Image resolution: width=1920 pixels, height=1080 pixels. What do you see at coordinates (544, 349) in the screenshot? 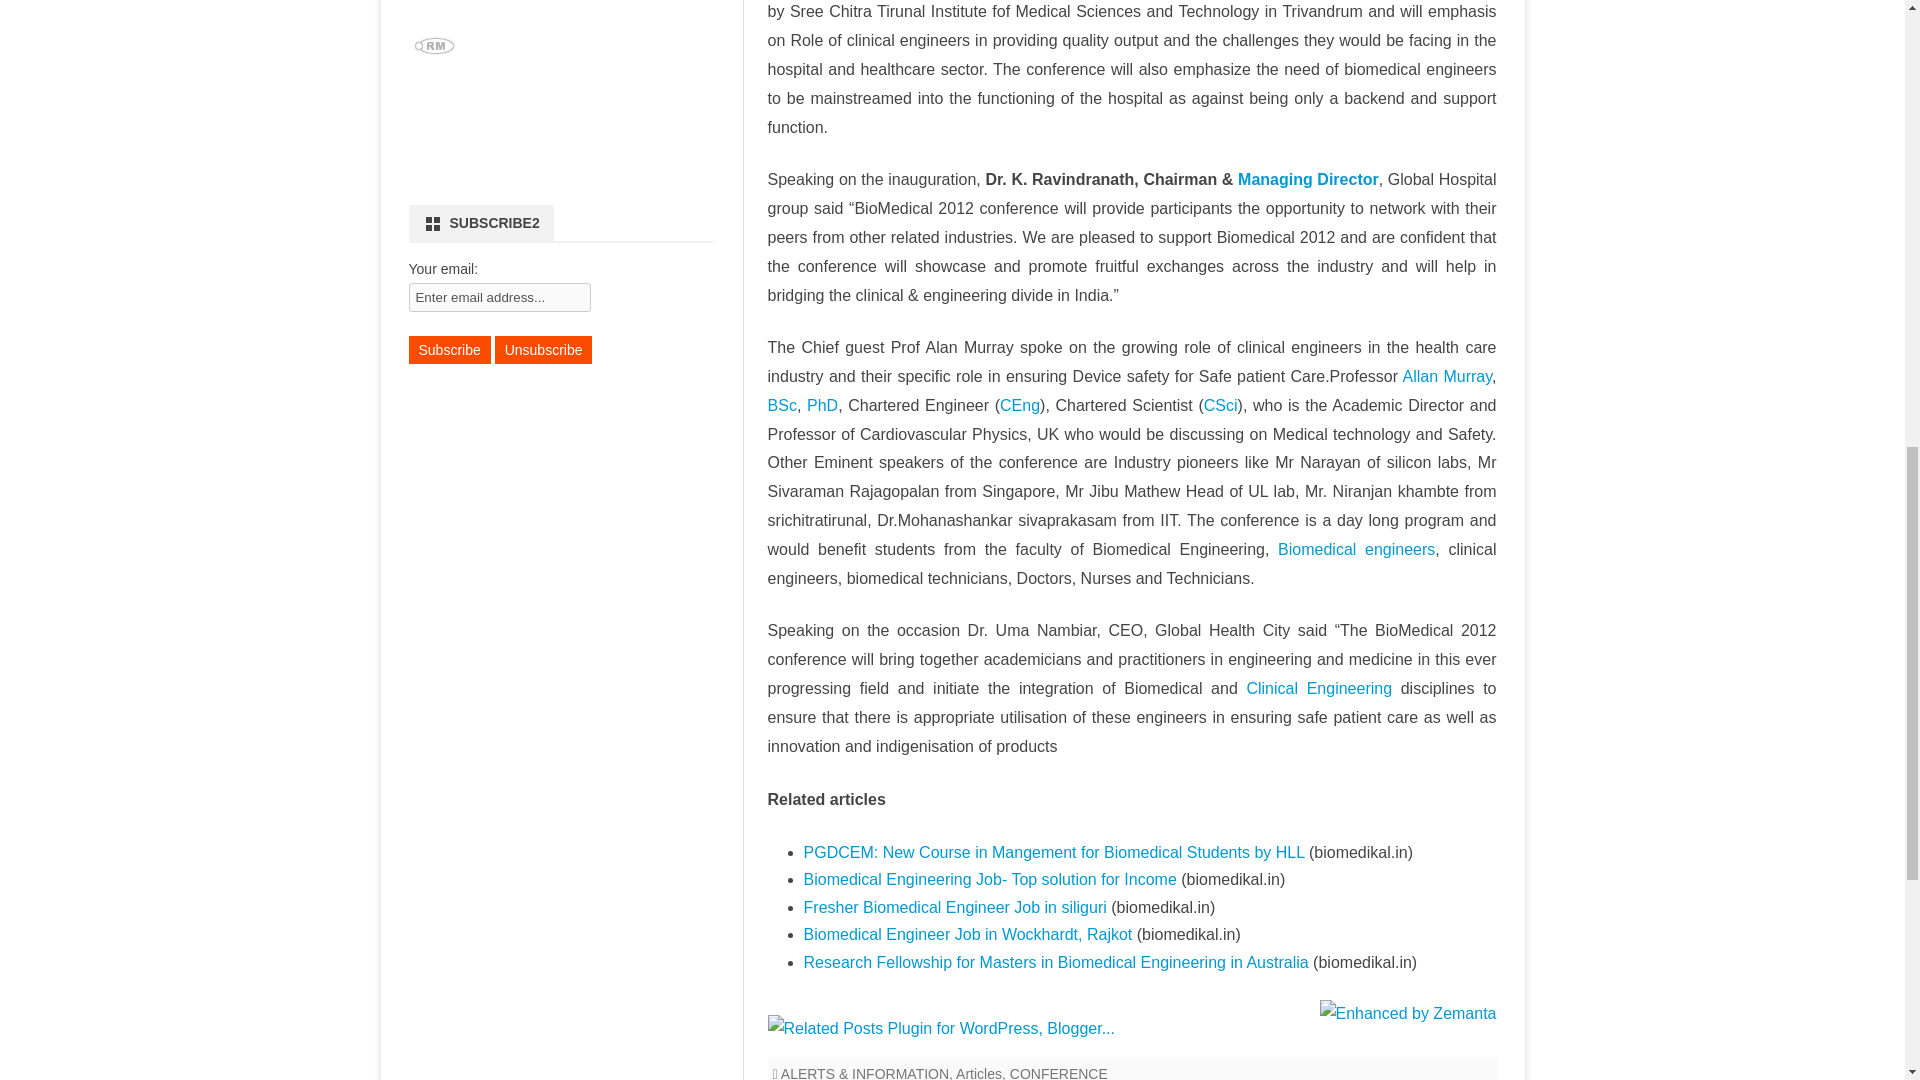
I see `Unsubscribe` at bounding box center [544, 349].